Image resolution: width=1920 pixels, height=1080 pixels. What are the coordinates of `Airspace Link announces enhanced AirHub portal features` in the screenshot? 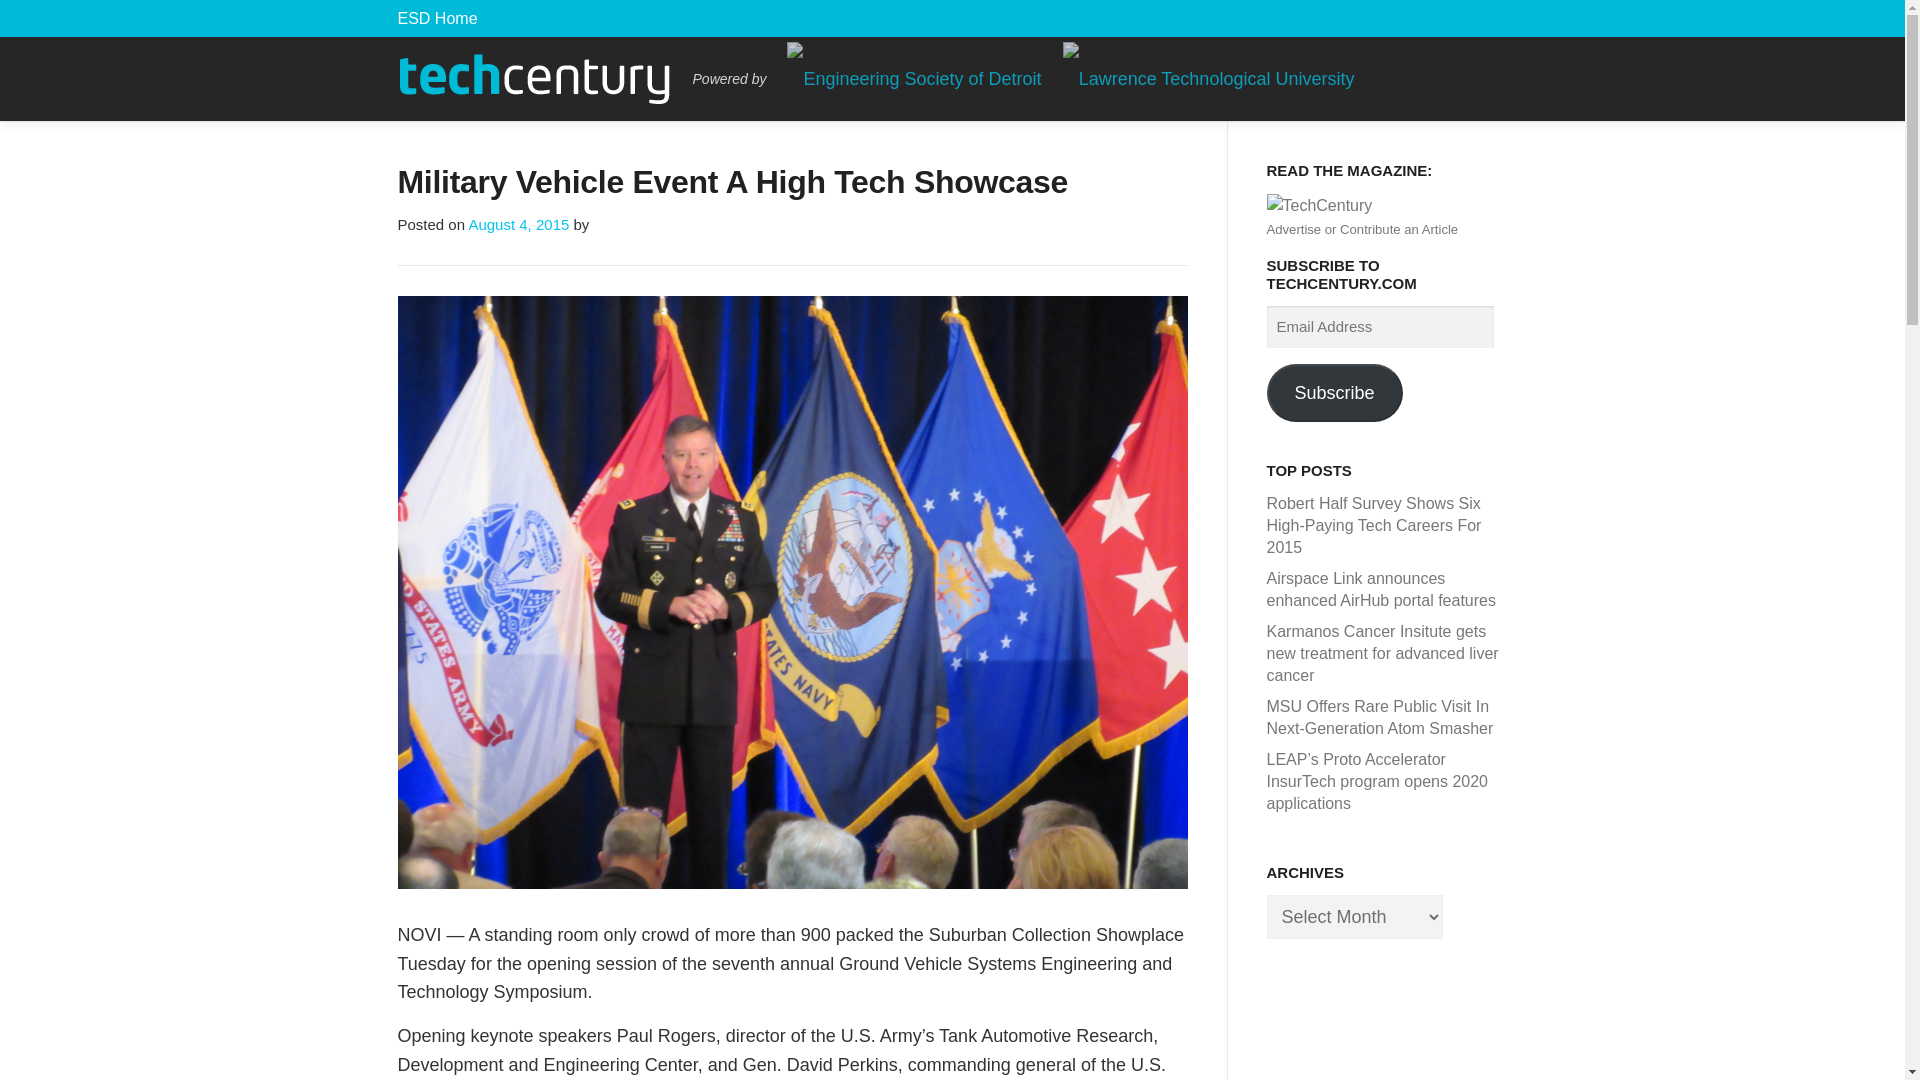 It's located at (1380, 590).